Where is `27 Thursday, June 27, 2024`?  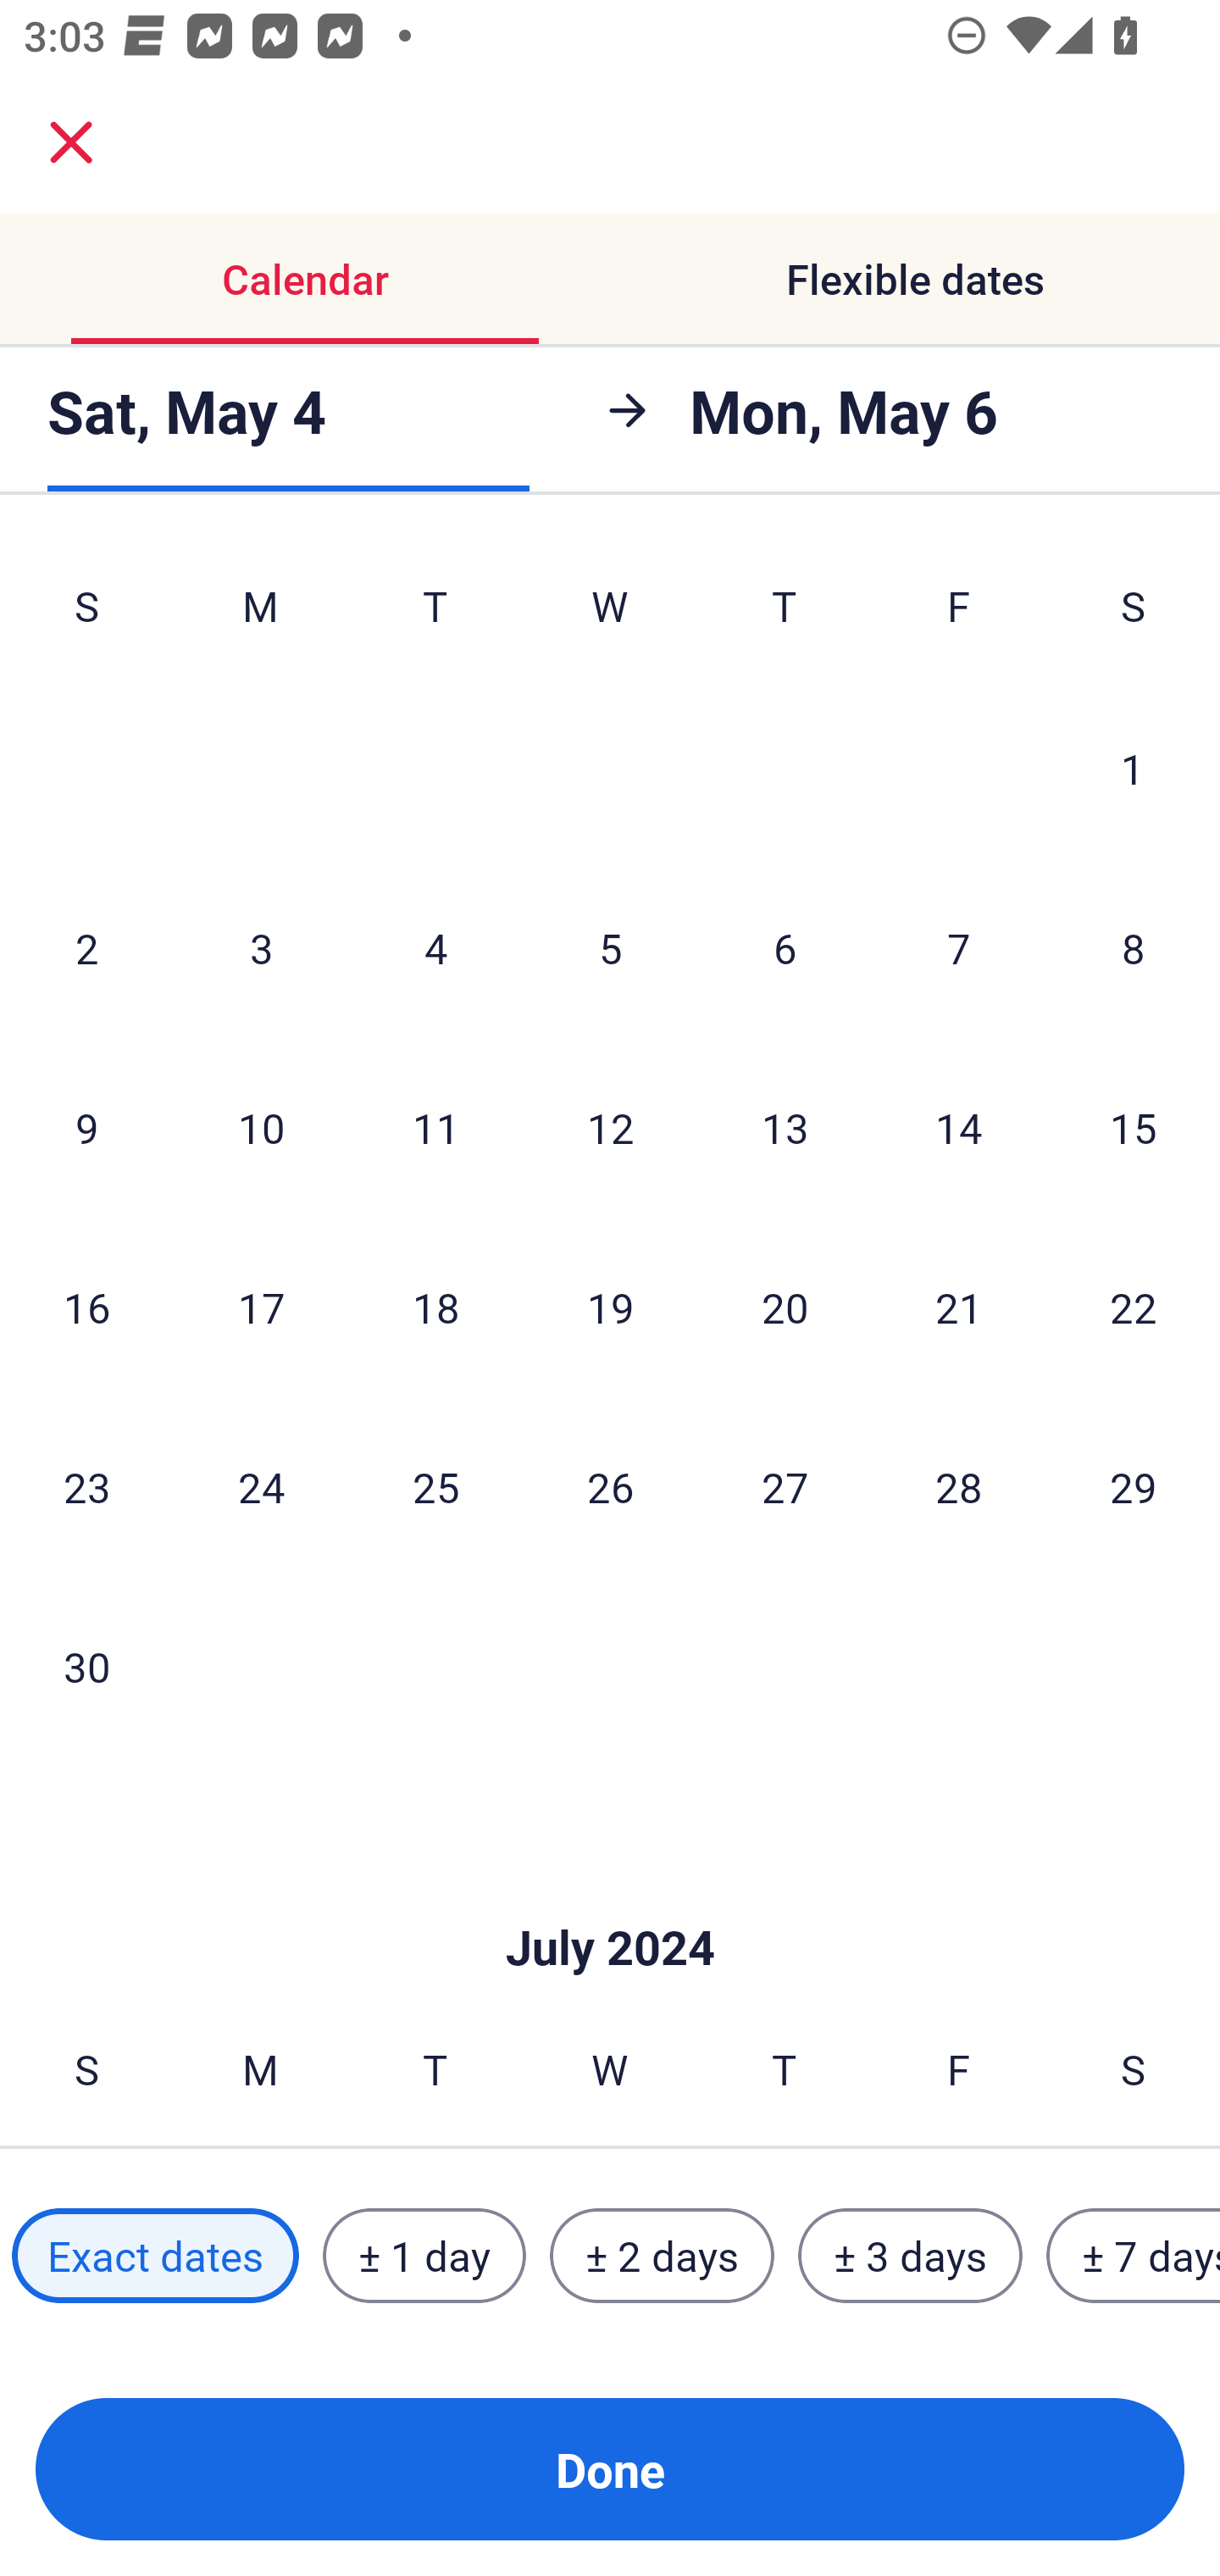
27 Thursday, June 27, 2024 is located at coordinates (785, 1486).